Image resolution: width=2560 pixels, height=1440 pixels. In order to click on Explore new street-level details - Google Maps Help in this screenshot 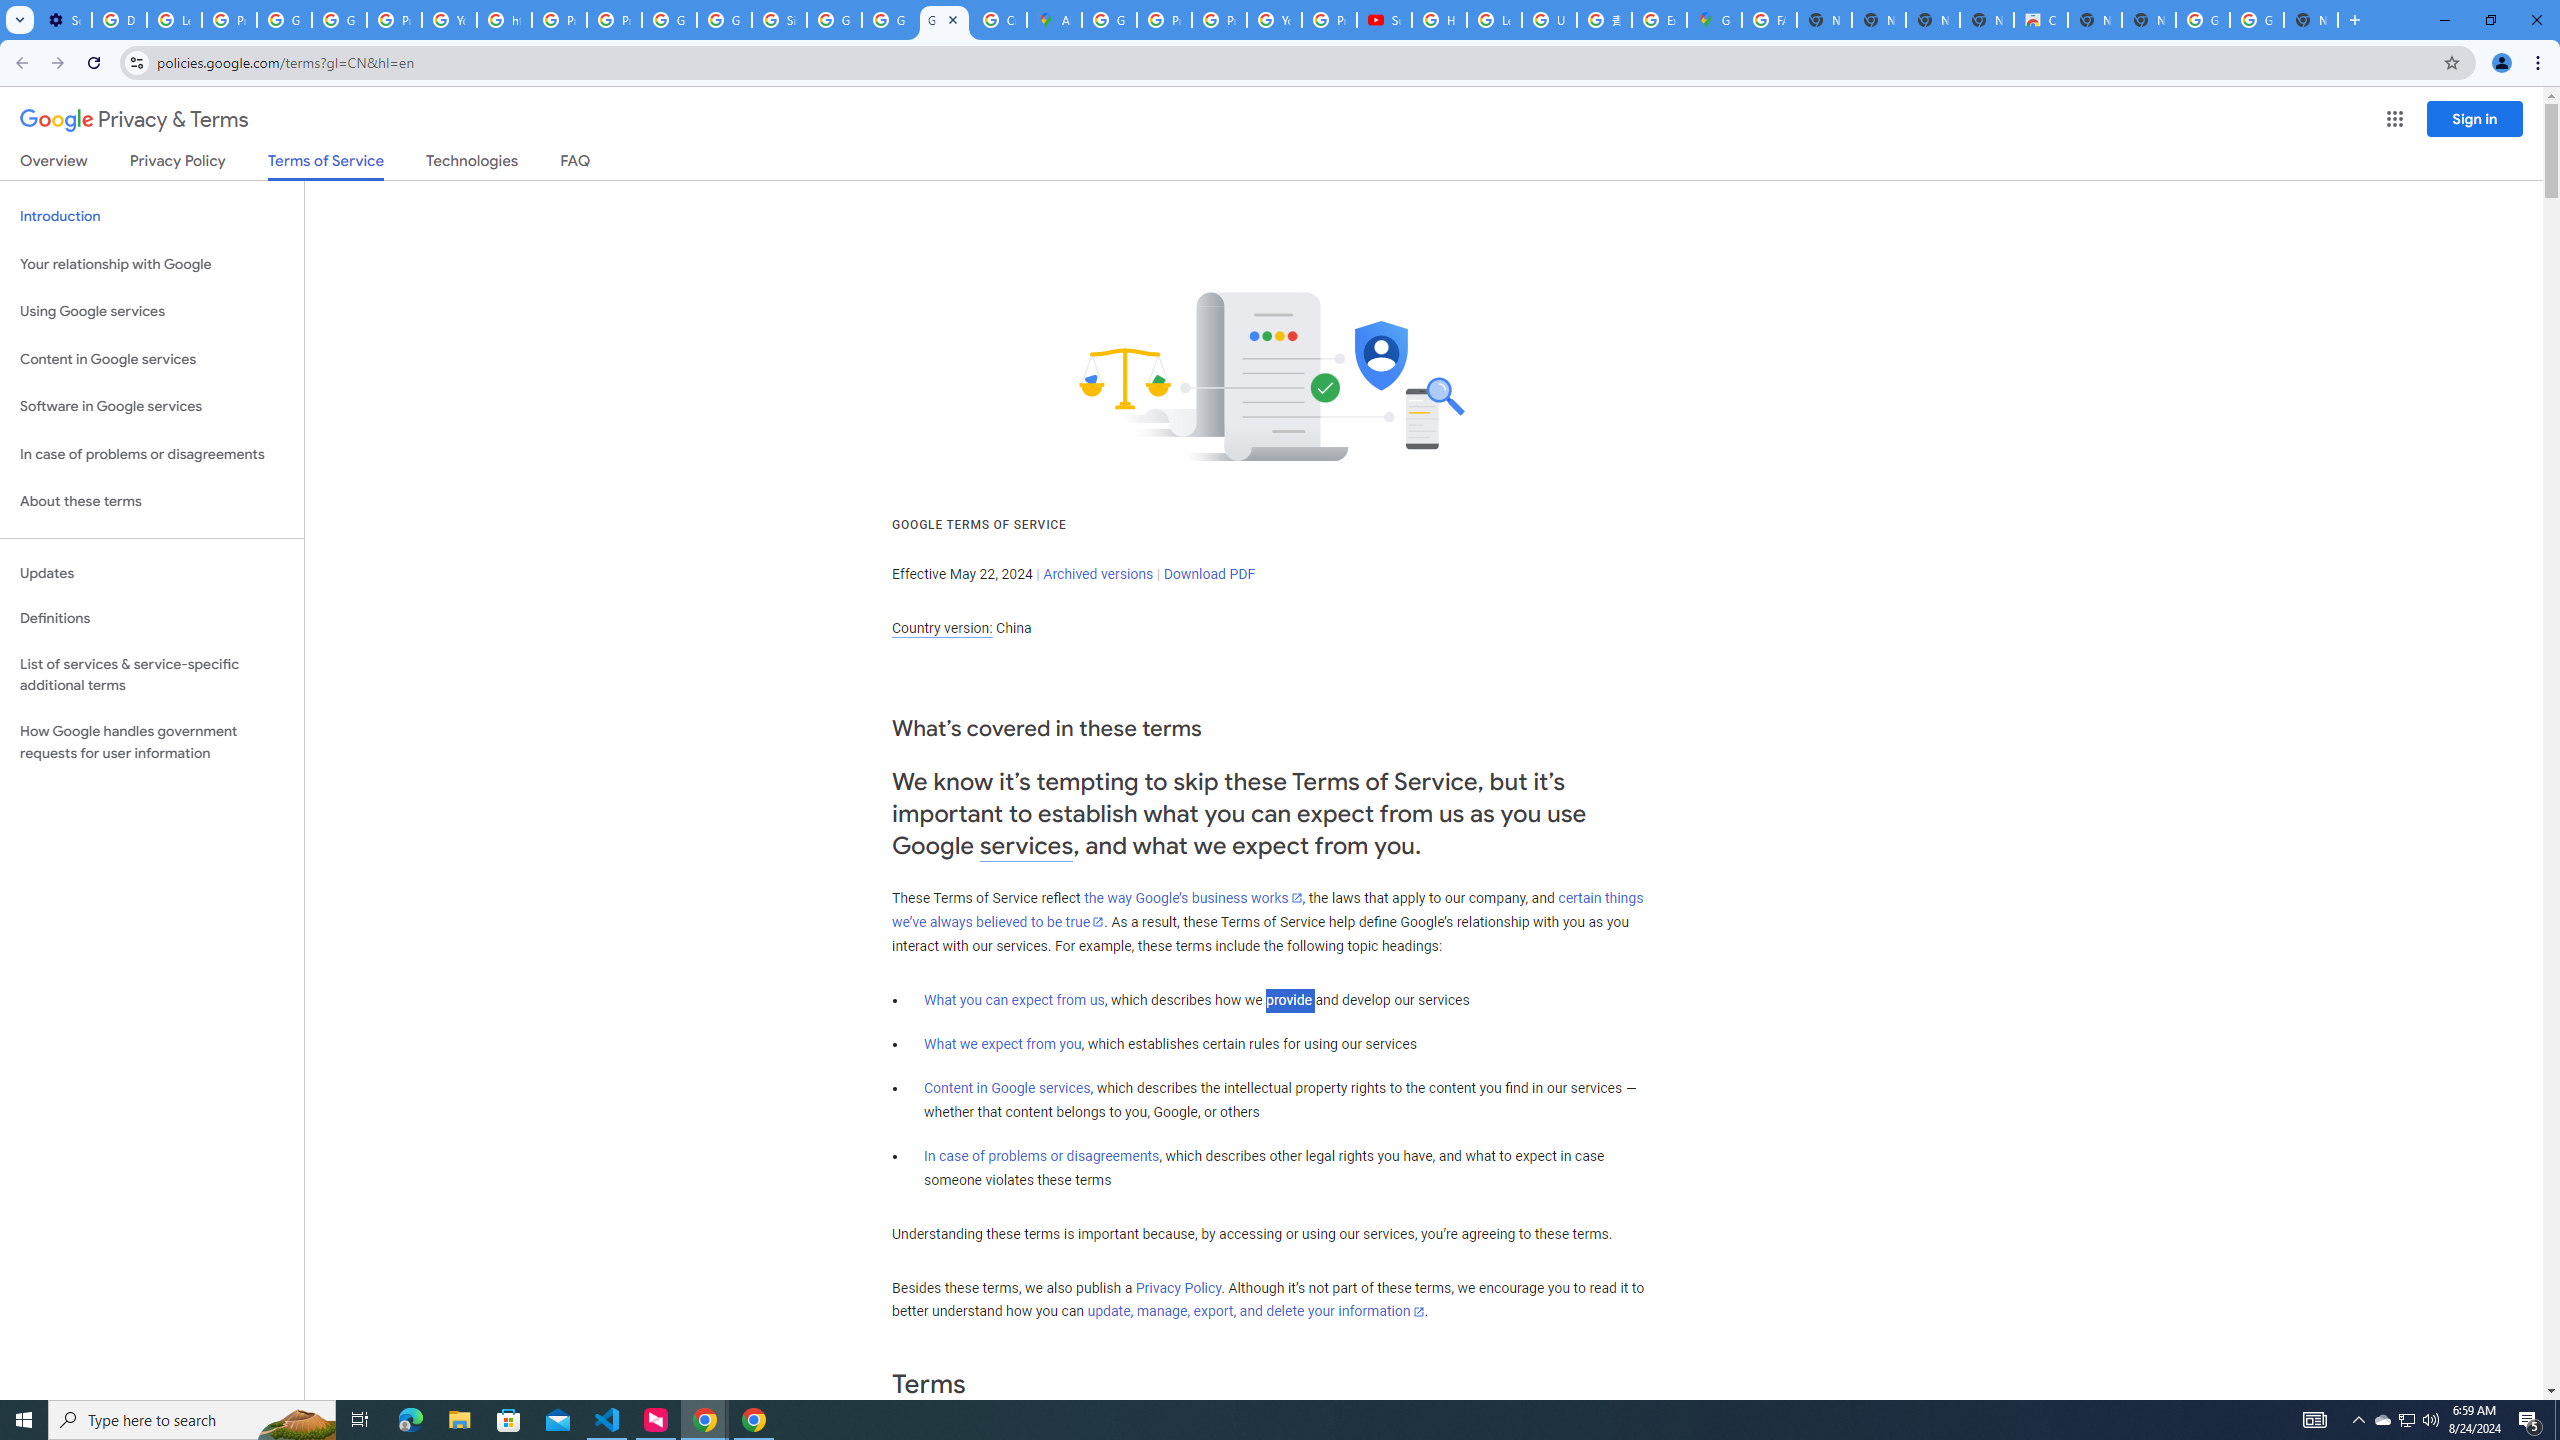, I will do `click(1658, 20)`.